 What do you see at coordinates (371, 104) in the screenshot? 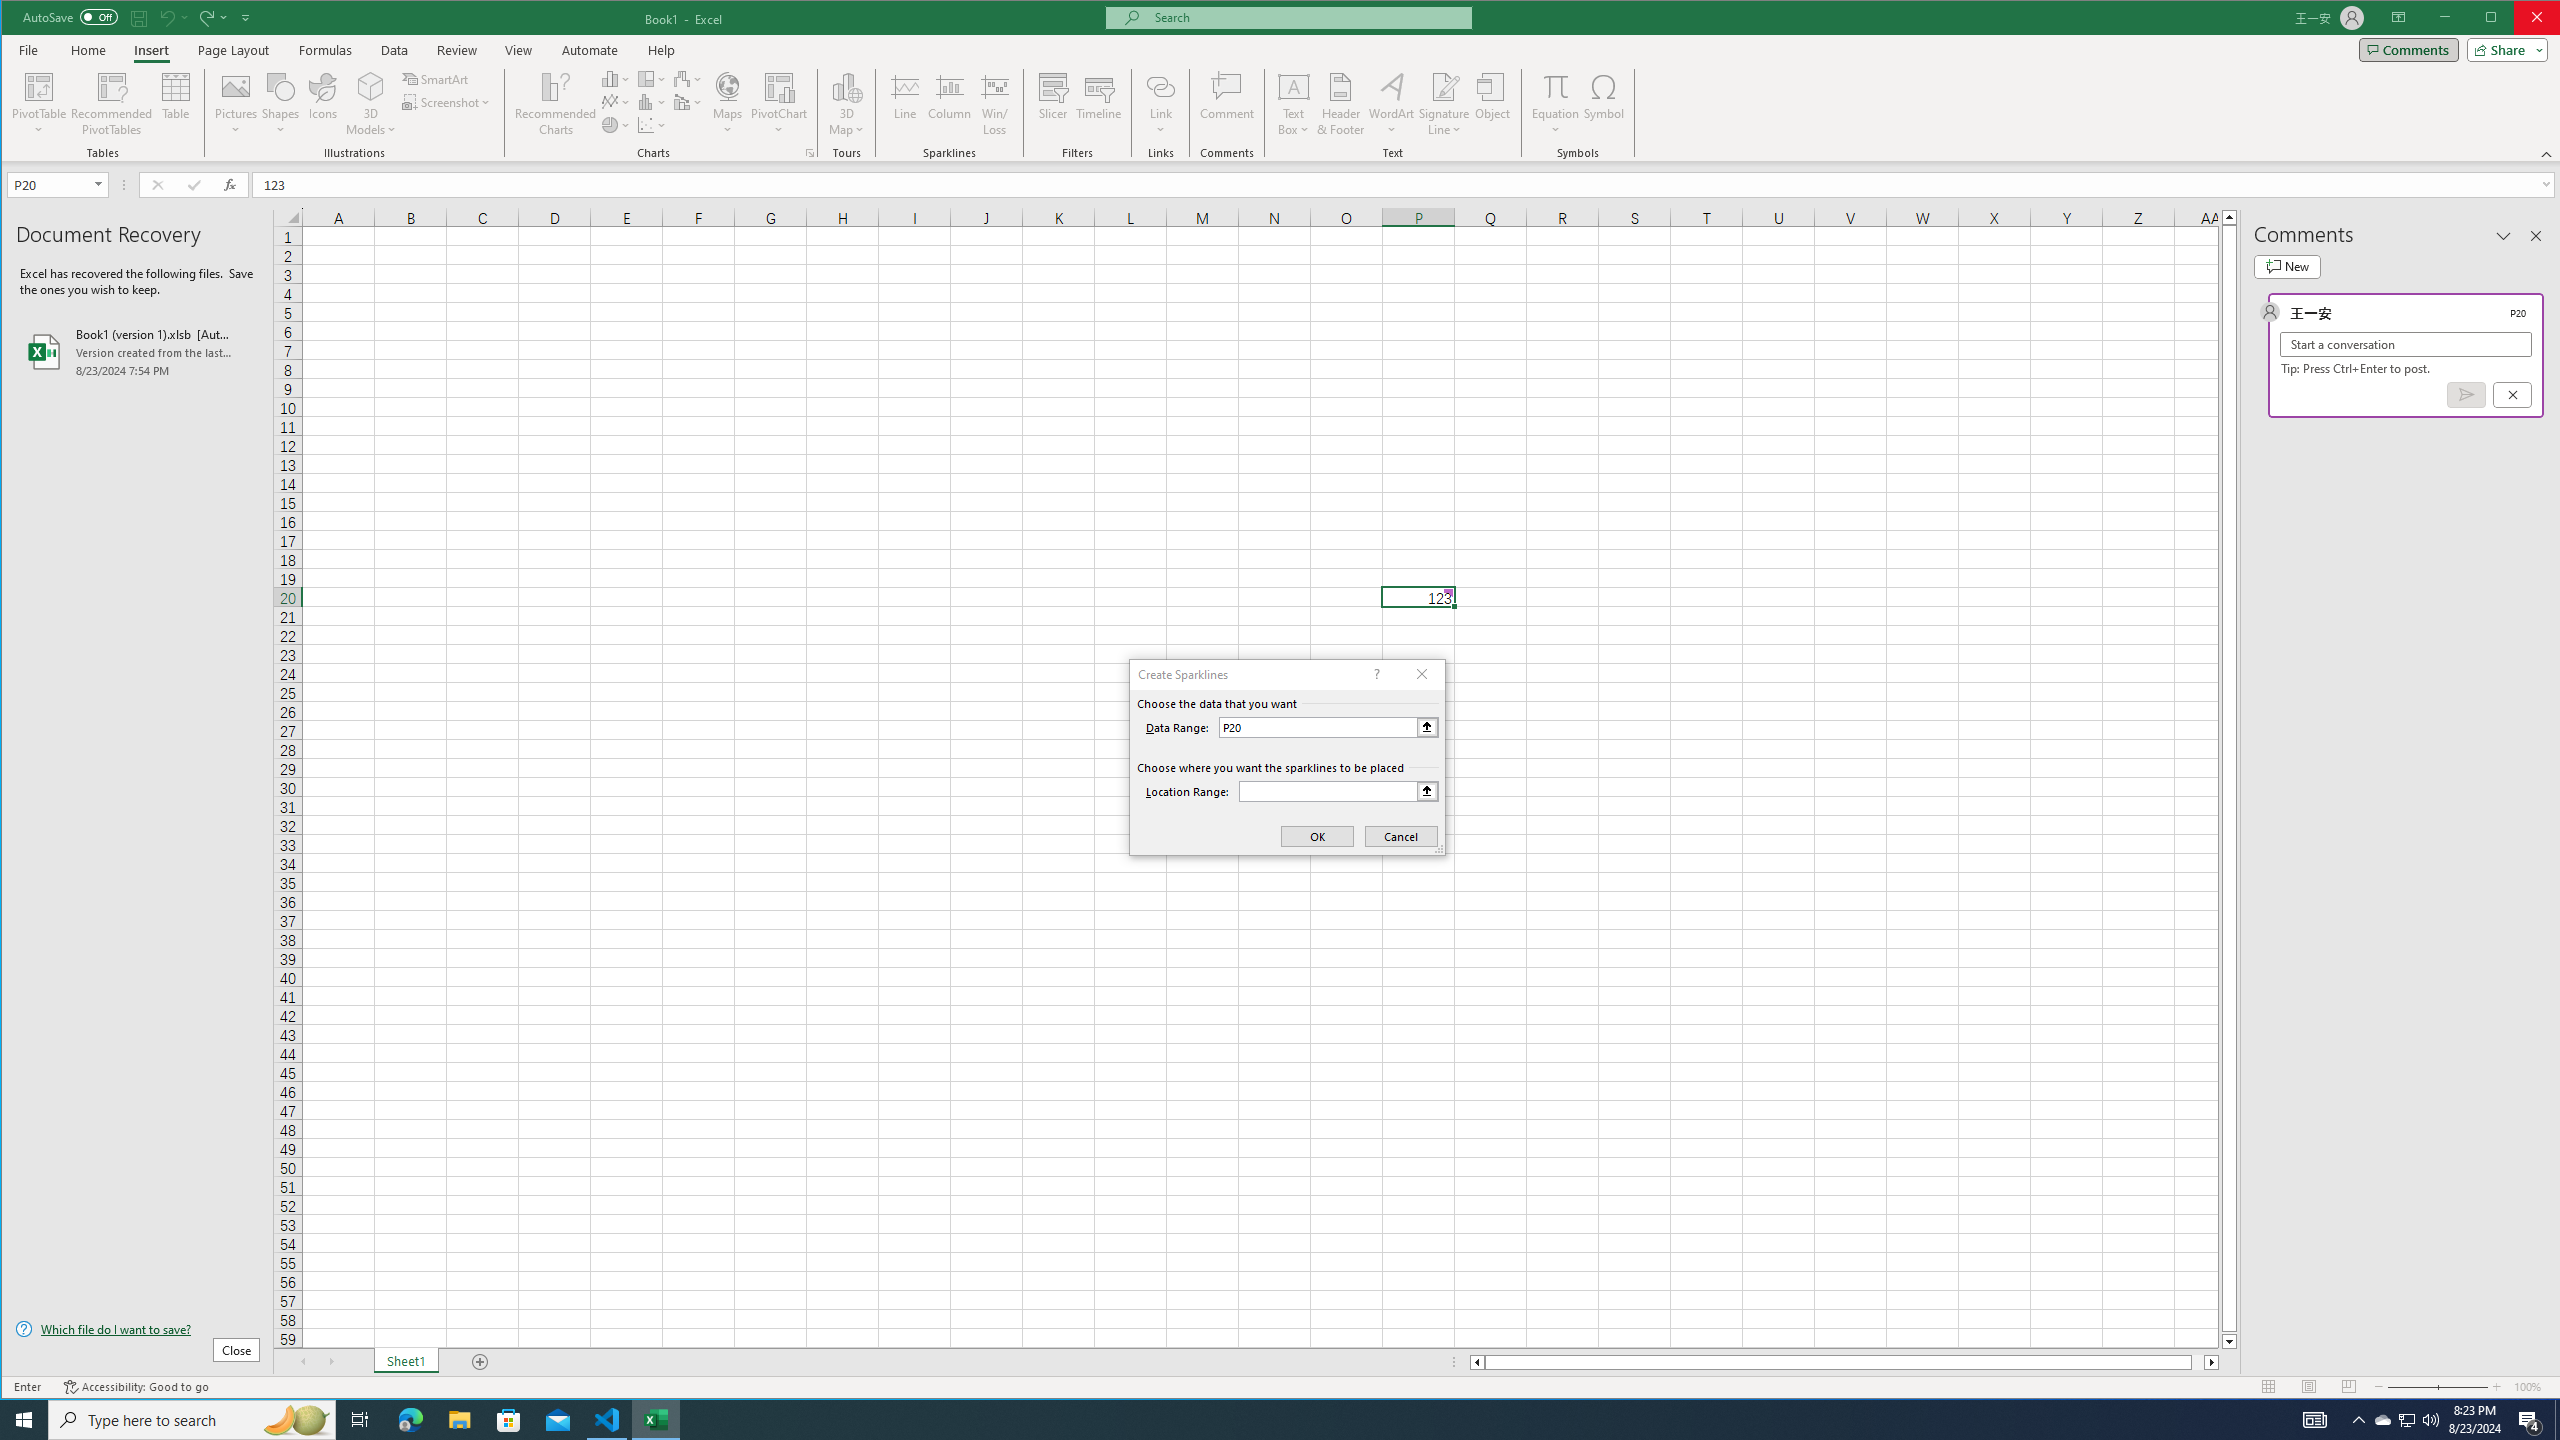
I see `3D Models` at bounding box center [371, 104].